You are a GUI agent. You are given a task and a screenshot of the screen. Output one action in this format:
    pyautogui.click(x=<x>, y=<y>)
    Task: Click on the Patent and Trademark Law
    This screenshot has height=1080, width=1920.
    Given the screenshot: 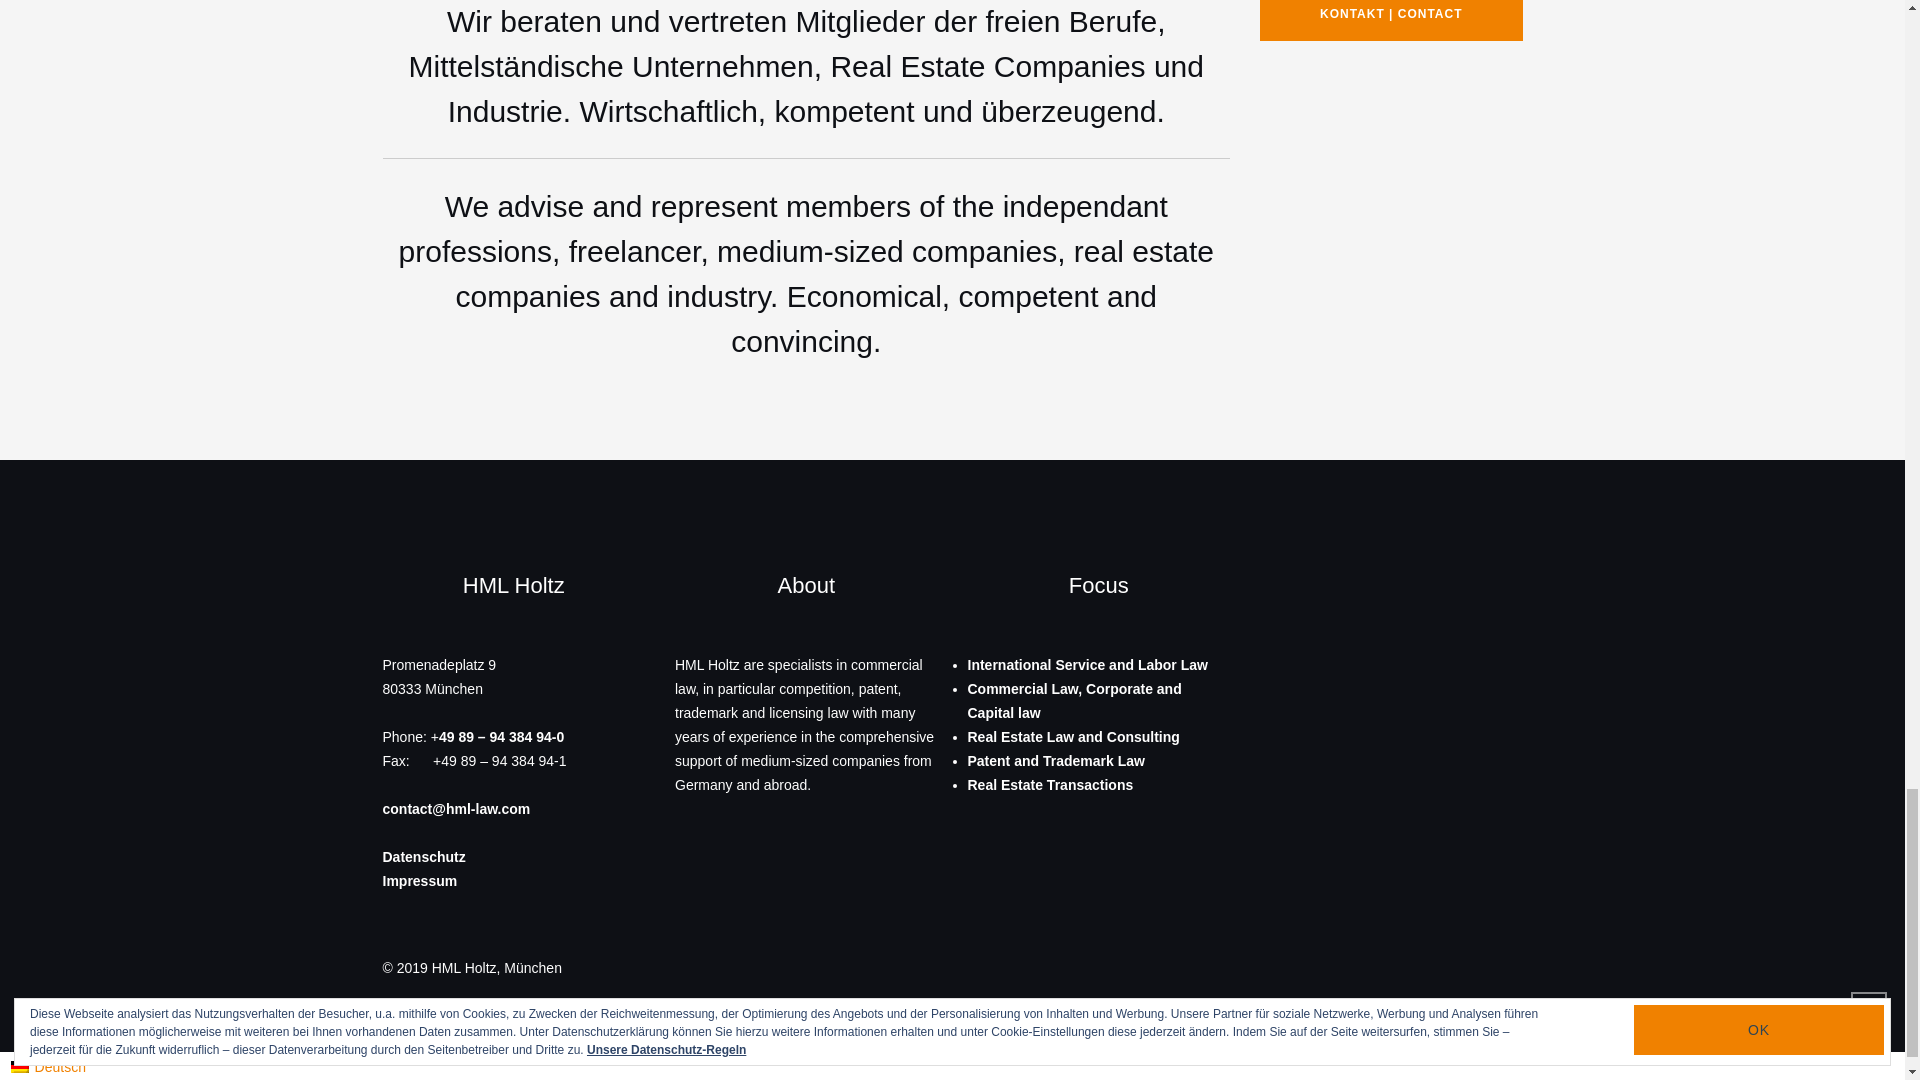 What is the action you would take?
    pyautogui.click(x=1056, y=760)
    